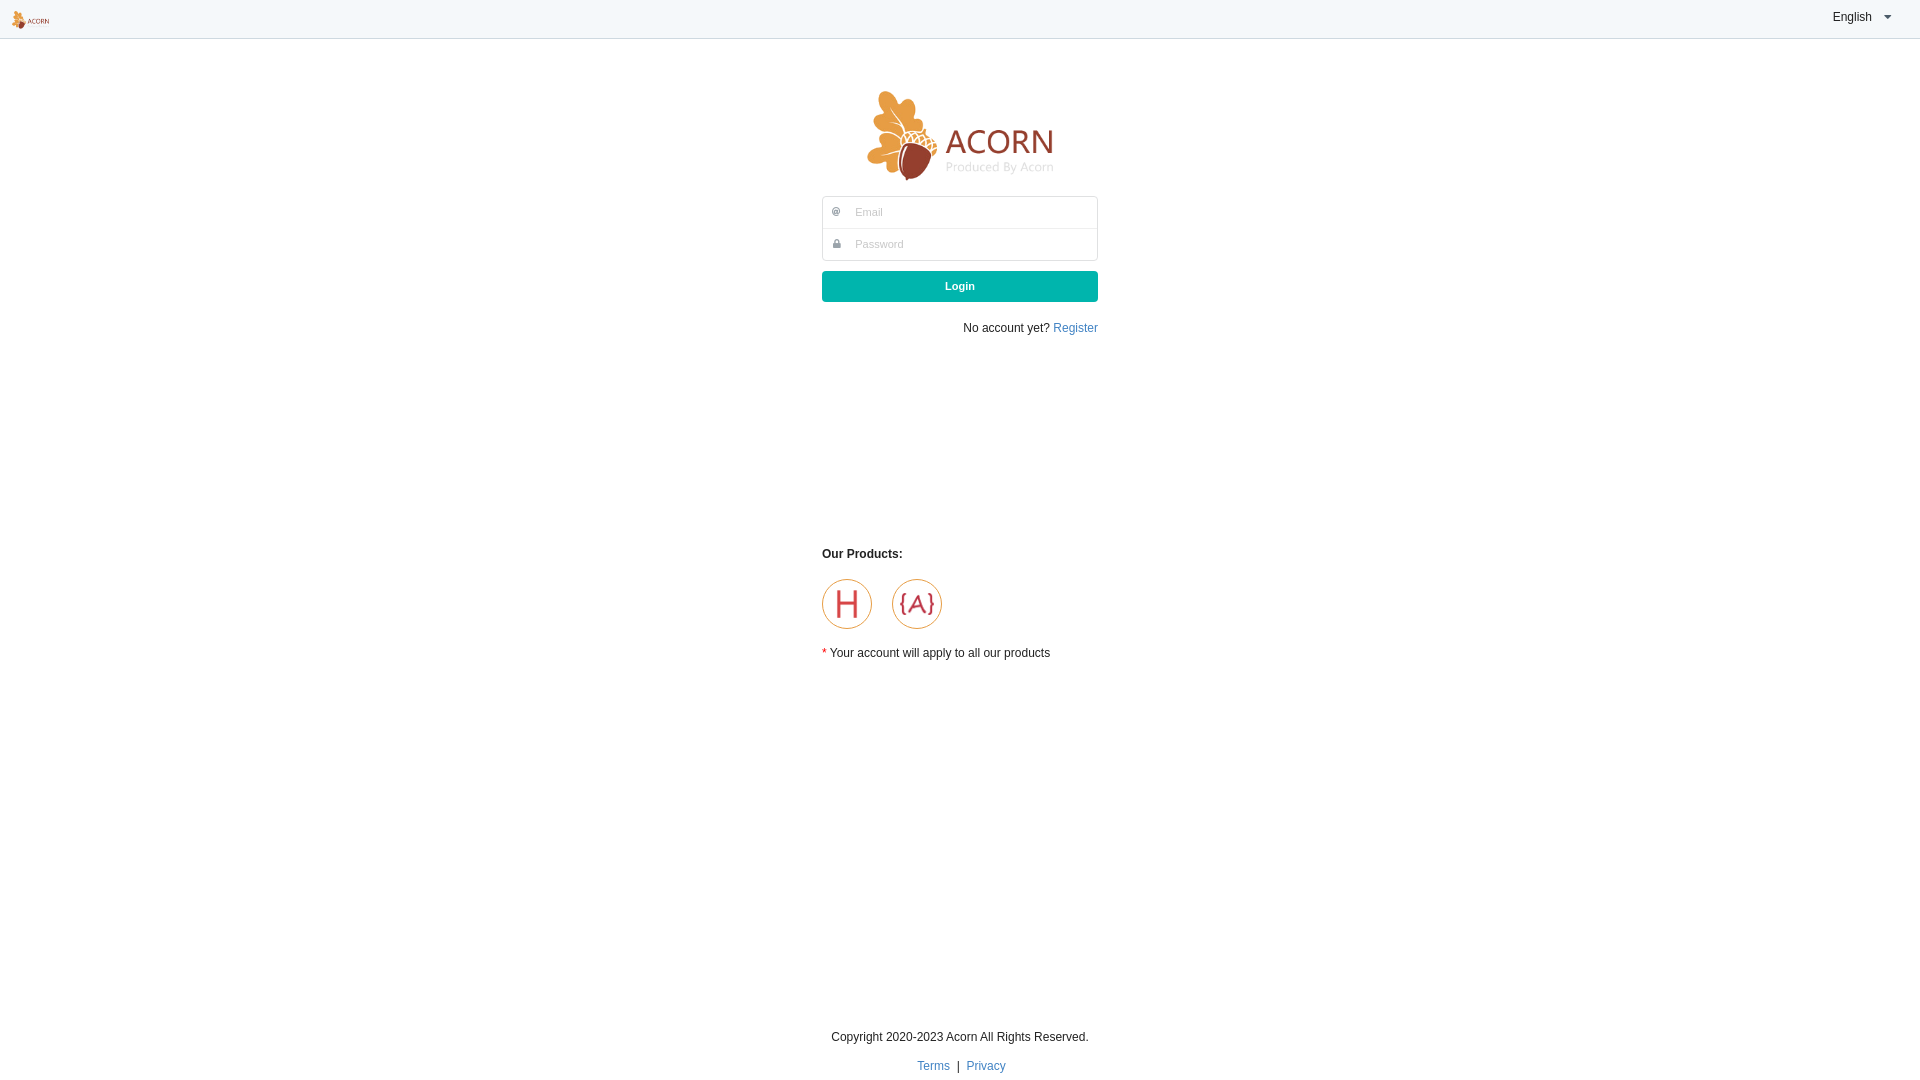  I want to click on Terms, so click(935, 1066).